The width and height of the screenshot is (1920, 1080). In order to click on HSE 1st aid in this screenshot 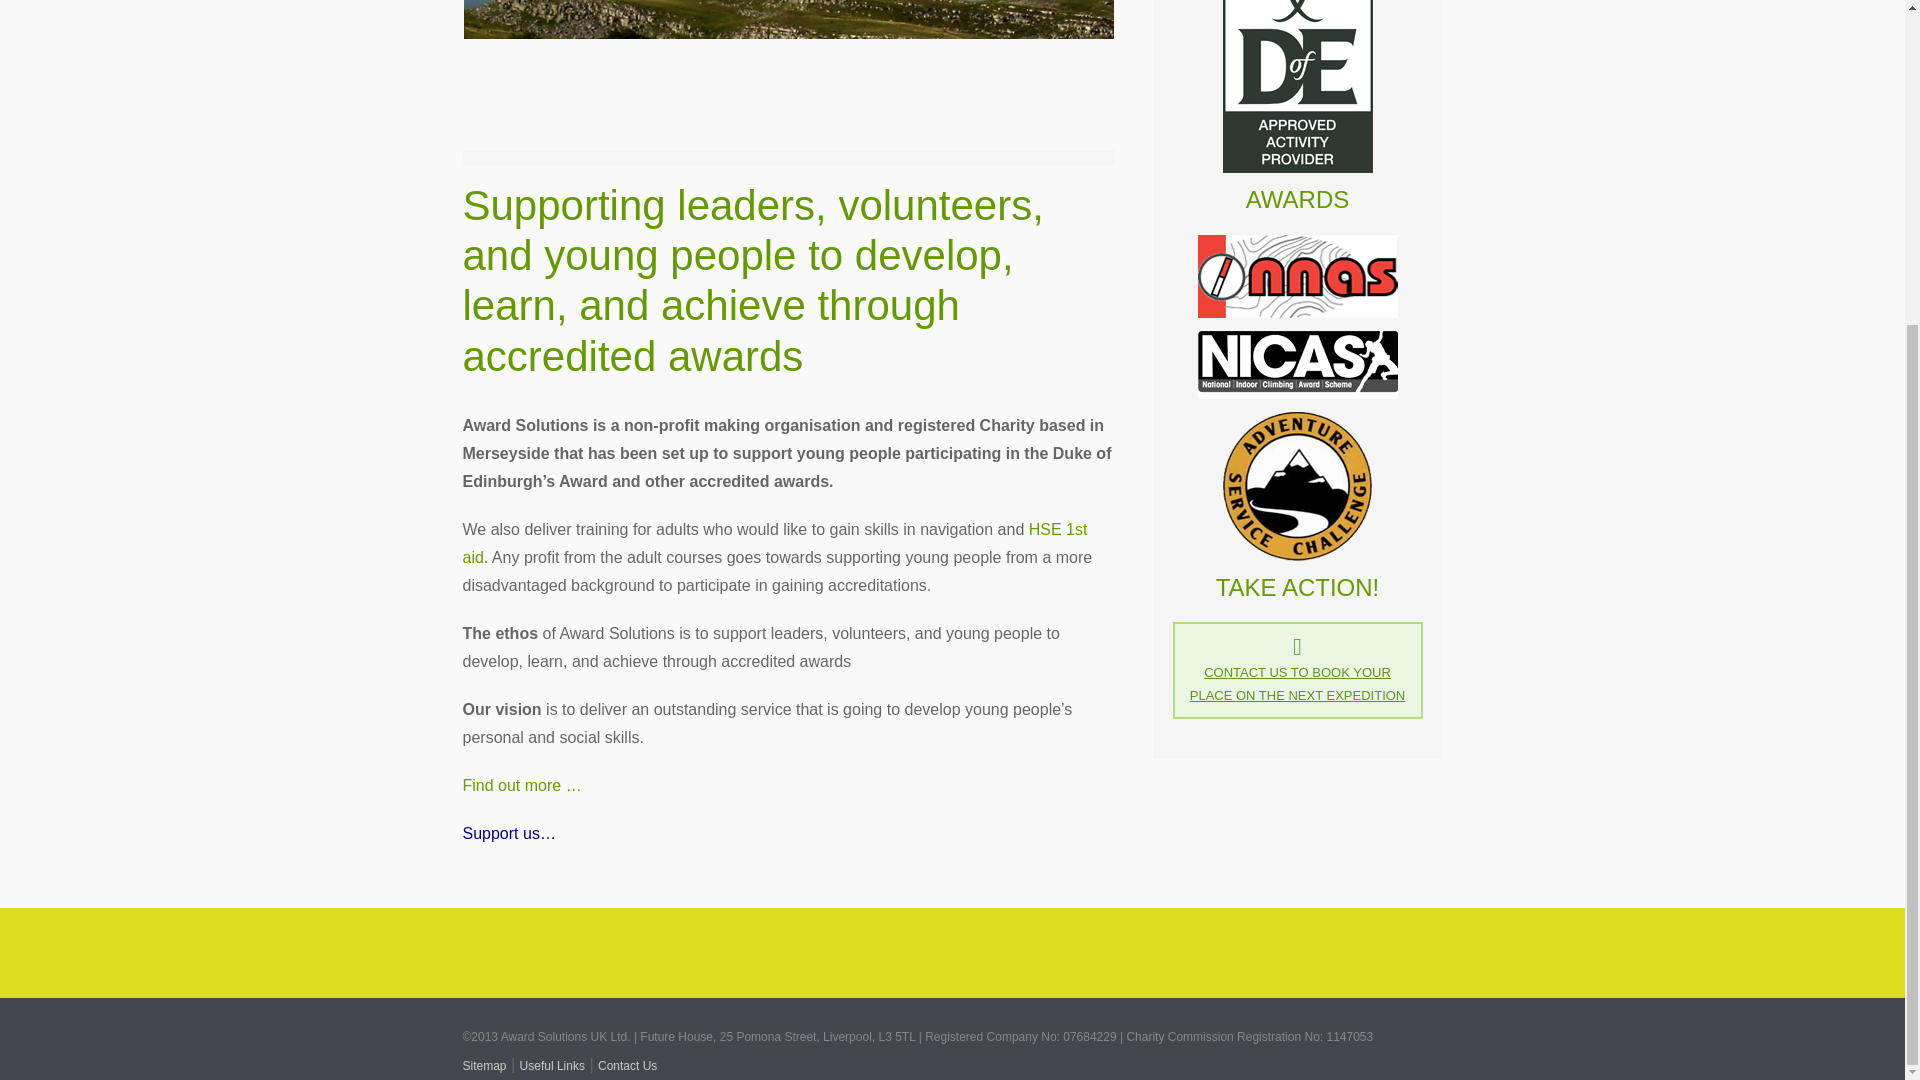, I will do `click(774, 542)`.